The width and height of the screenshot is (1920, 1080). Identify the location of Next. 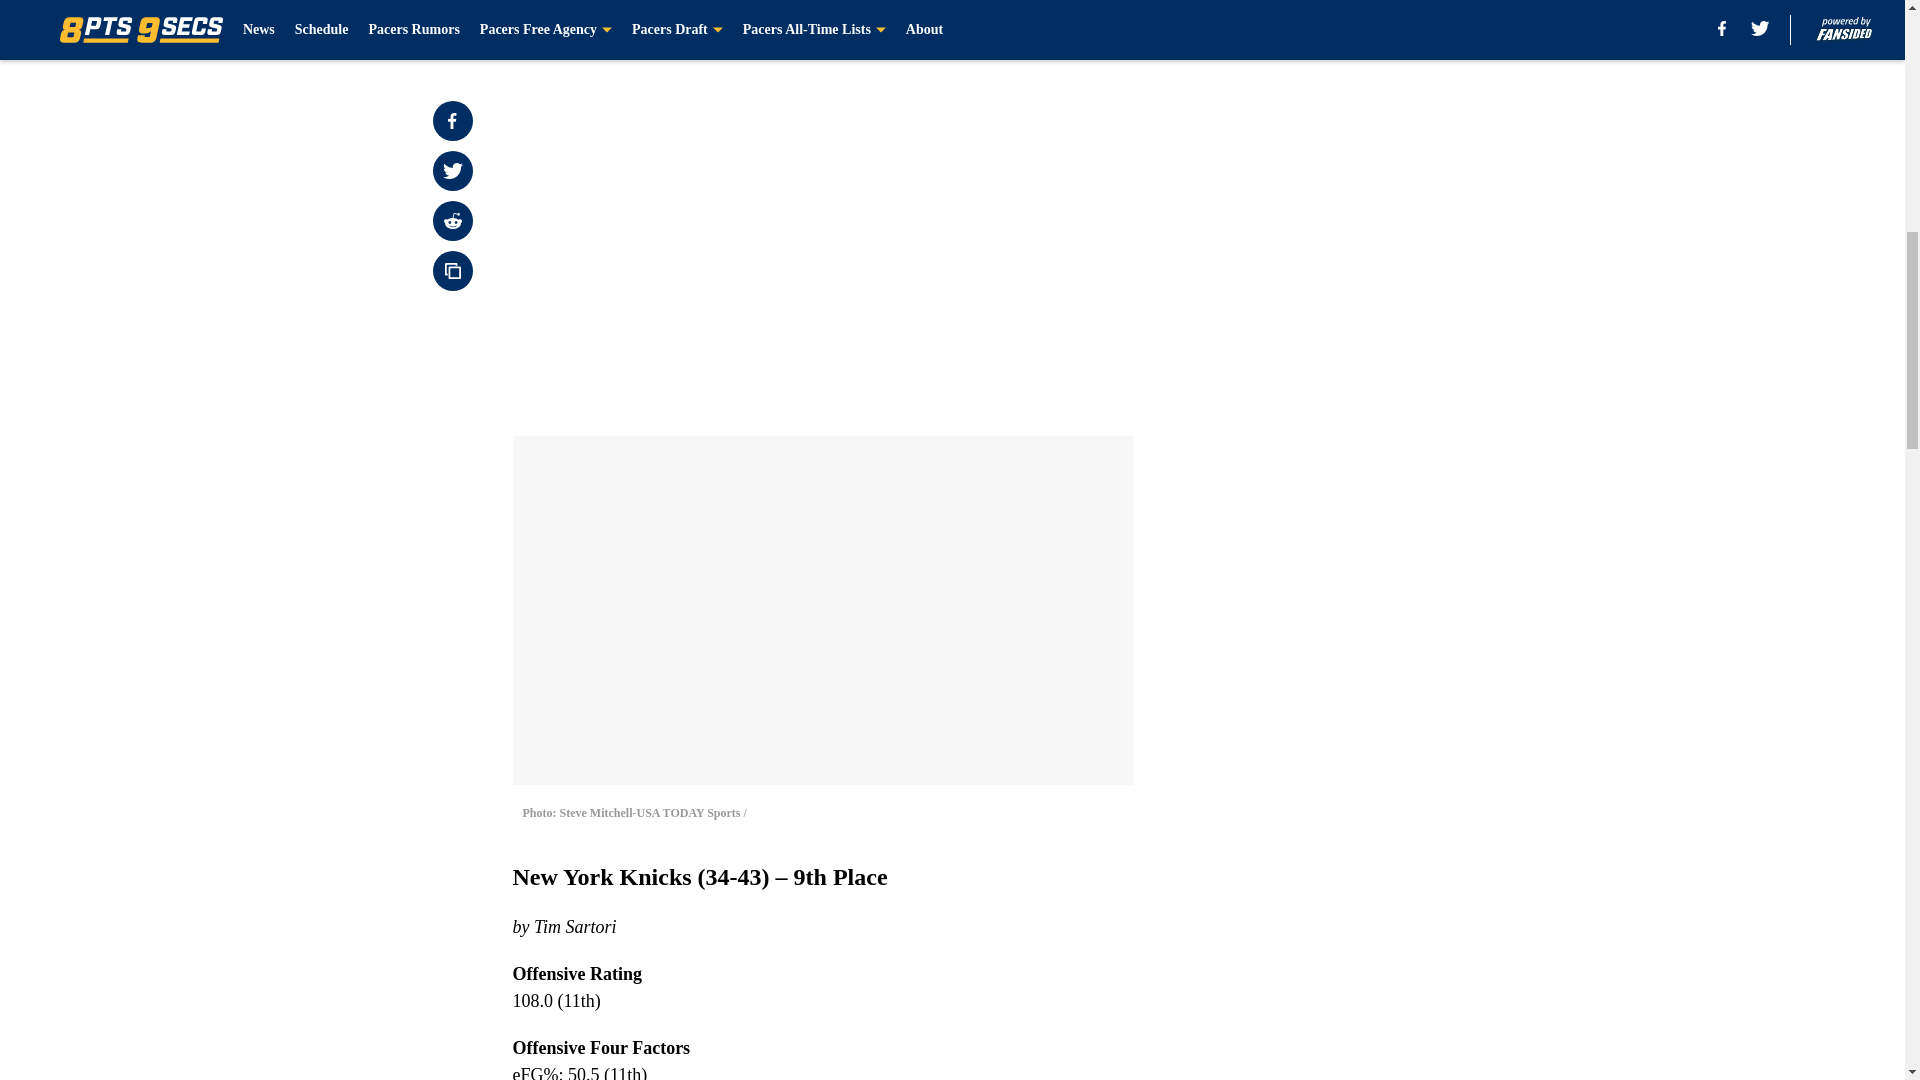
(1072, 27).